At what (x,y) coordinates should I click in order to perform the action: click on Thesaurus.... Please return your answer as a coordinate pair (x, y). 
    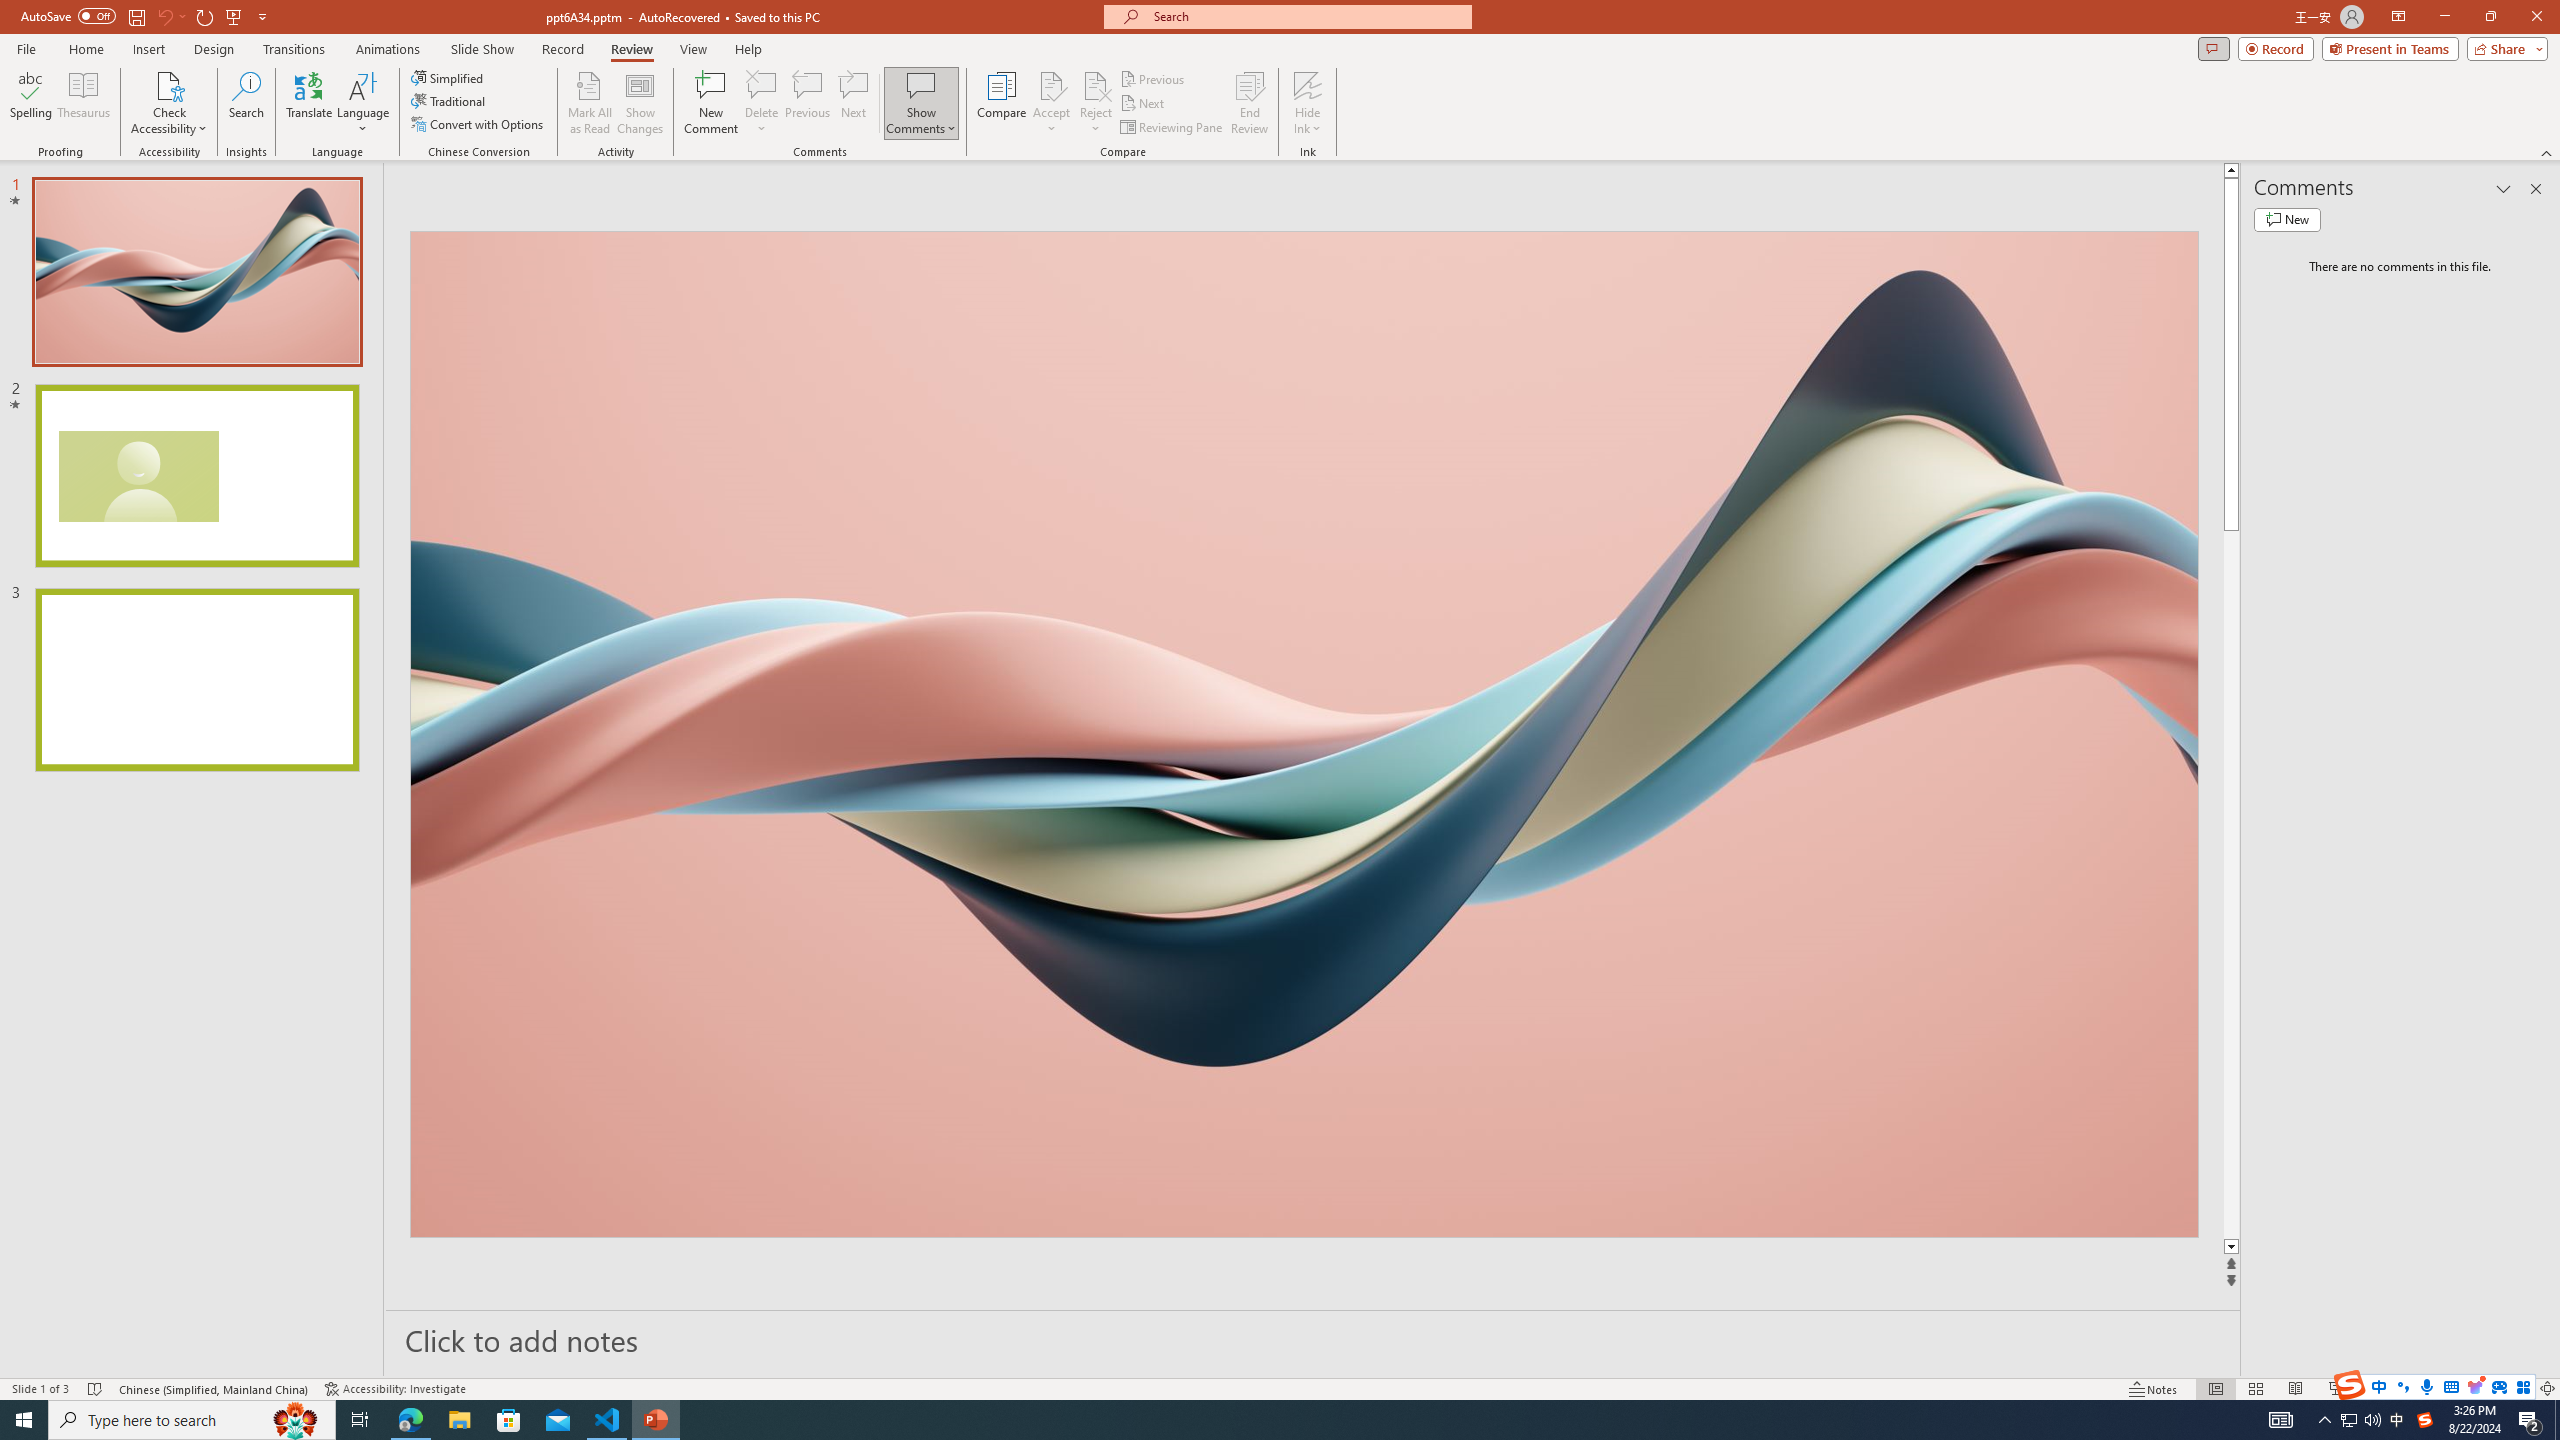
    Looking at the image, I should click on (82, 103).